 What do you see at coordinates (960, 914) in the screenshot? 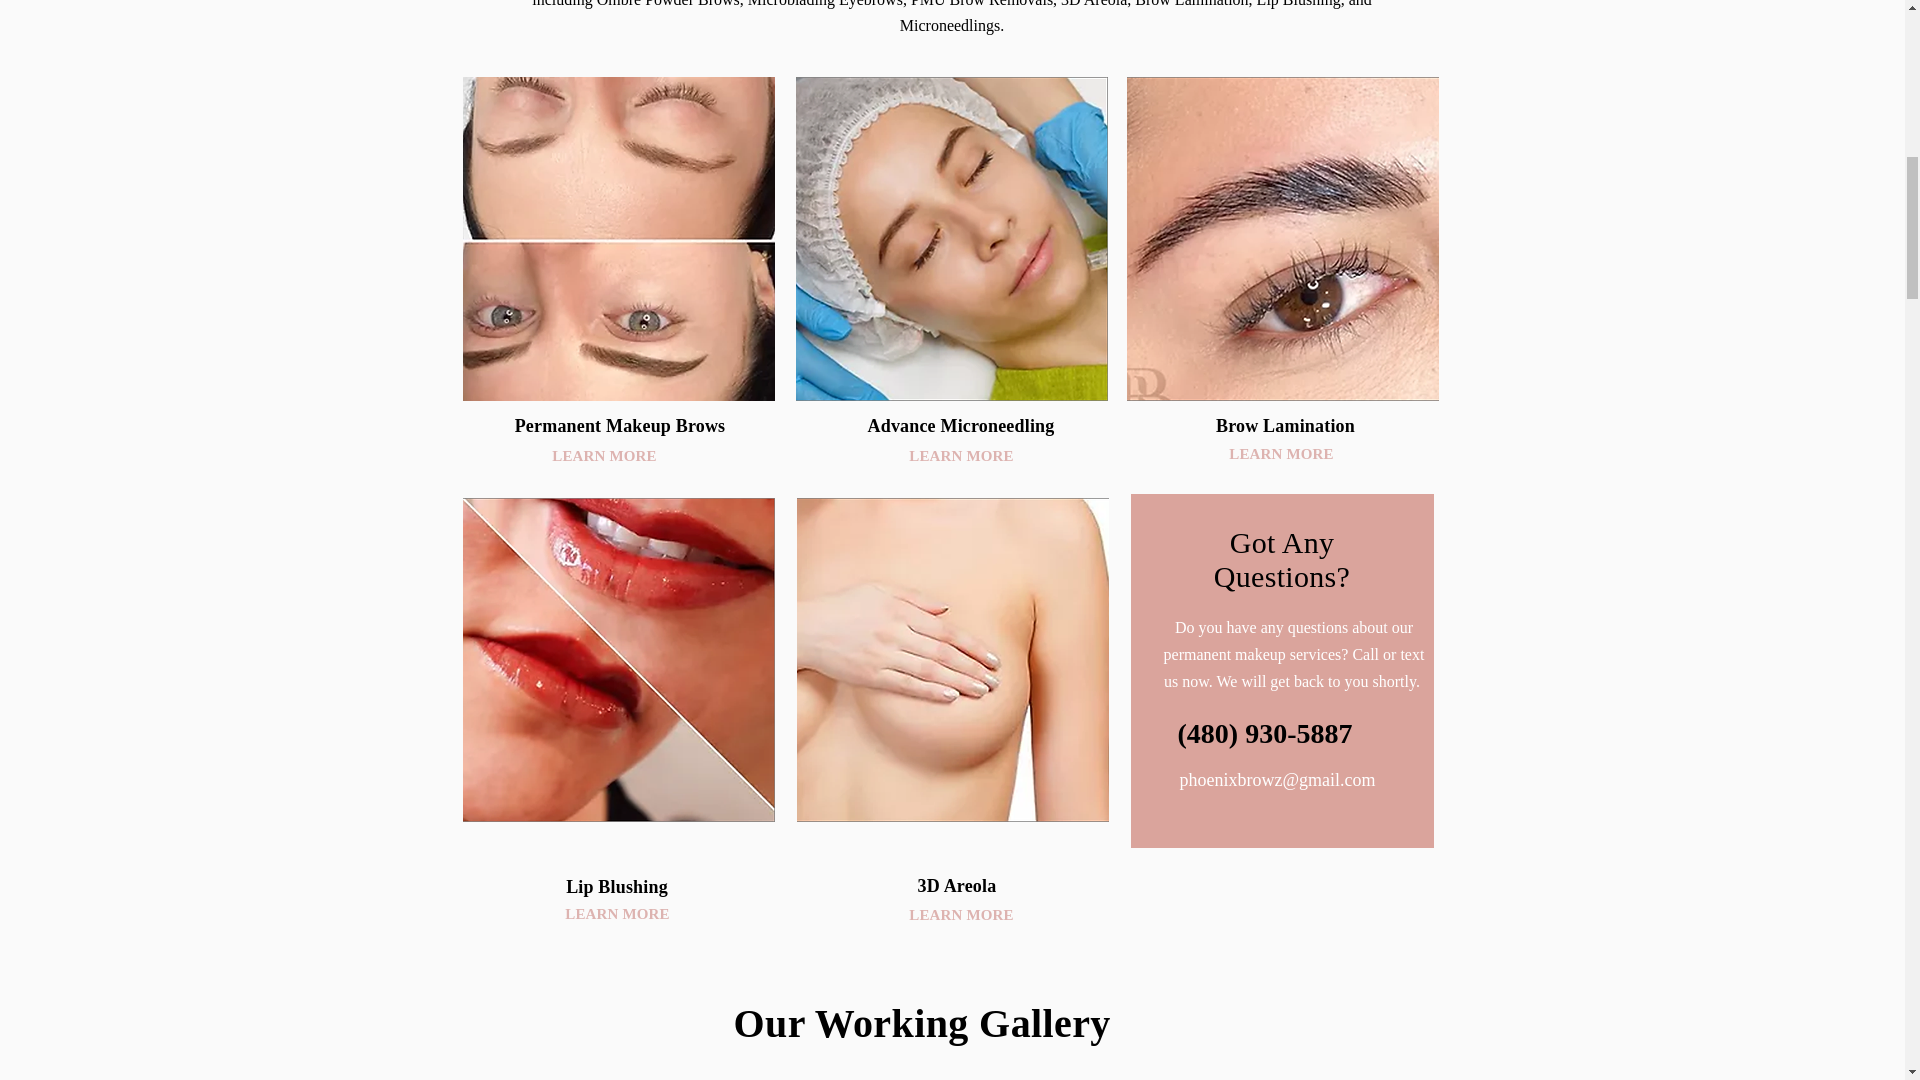
I see `LEARN MORE` at bounding box center [960, 914].